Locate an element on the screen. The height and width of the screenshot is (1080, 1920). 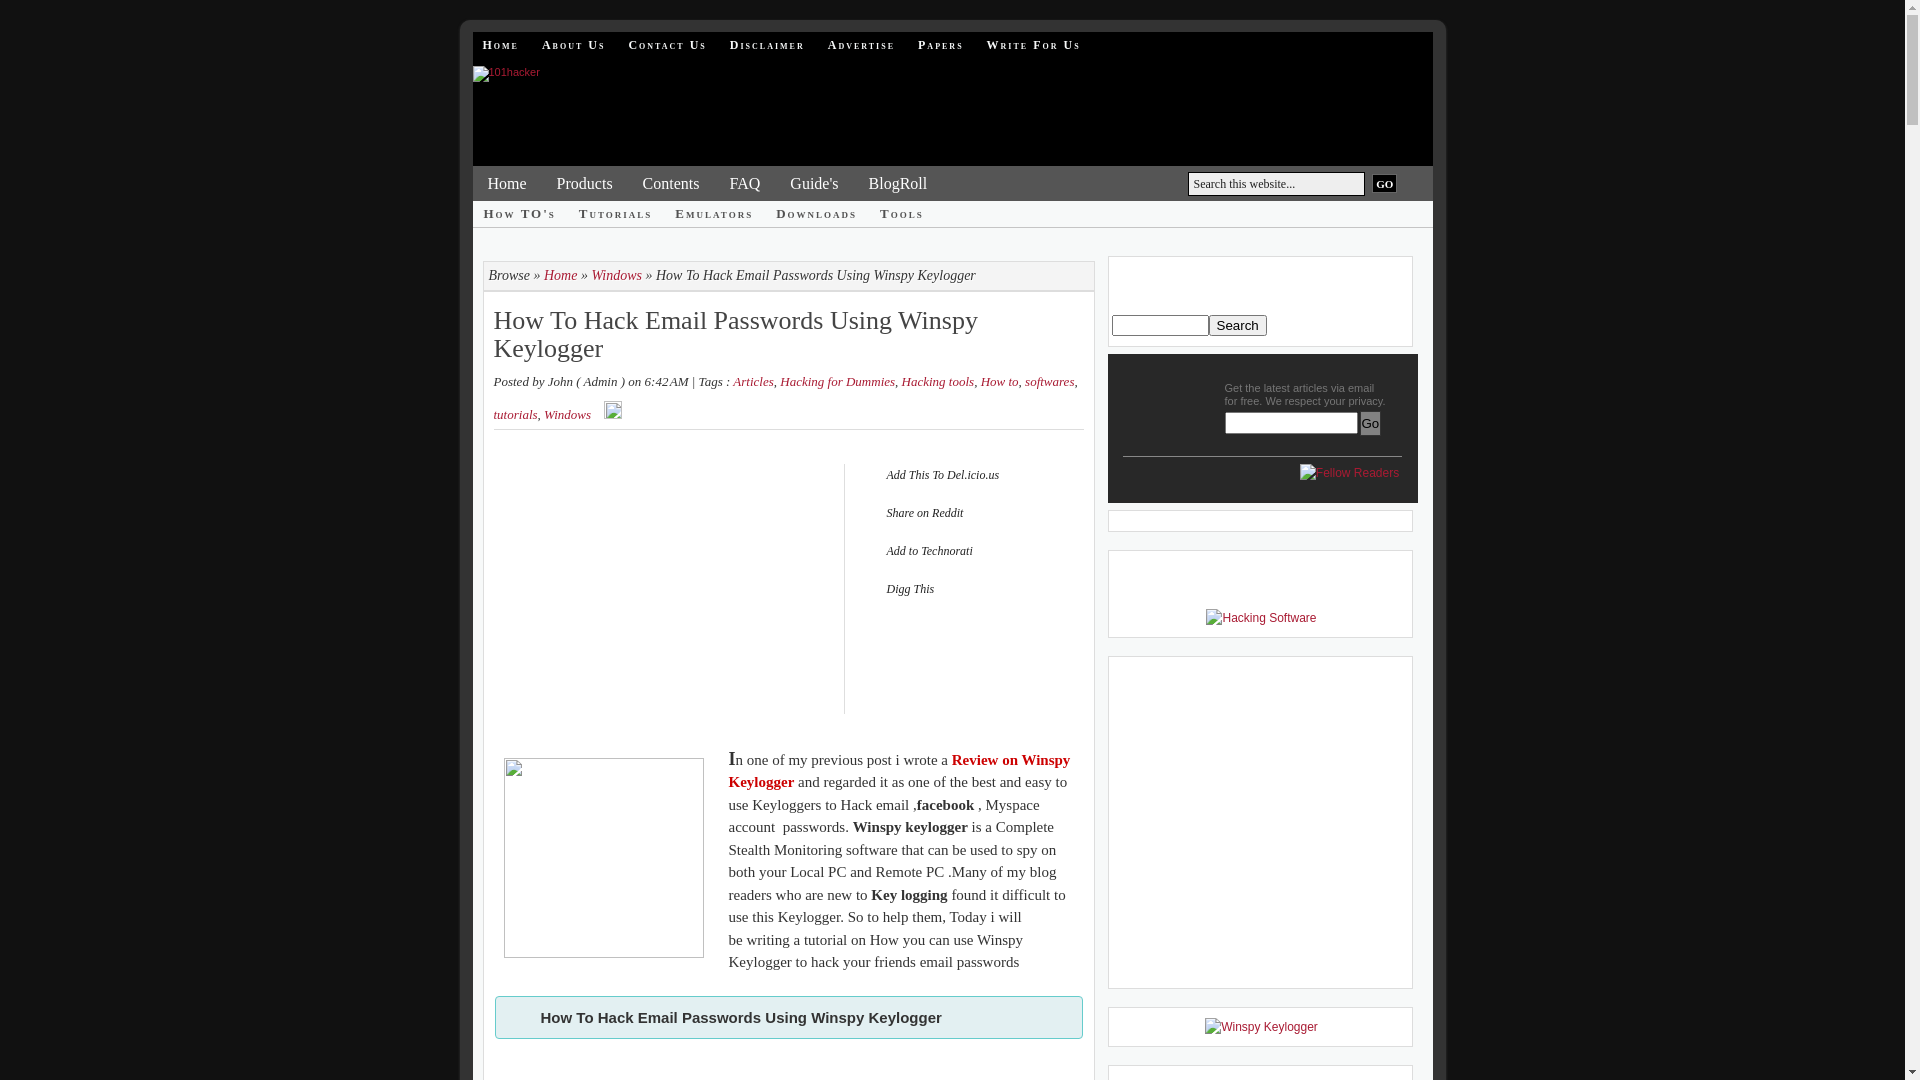
Follow Me On Twitter is located at coordinates (1141, 481).